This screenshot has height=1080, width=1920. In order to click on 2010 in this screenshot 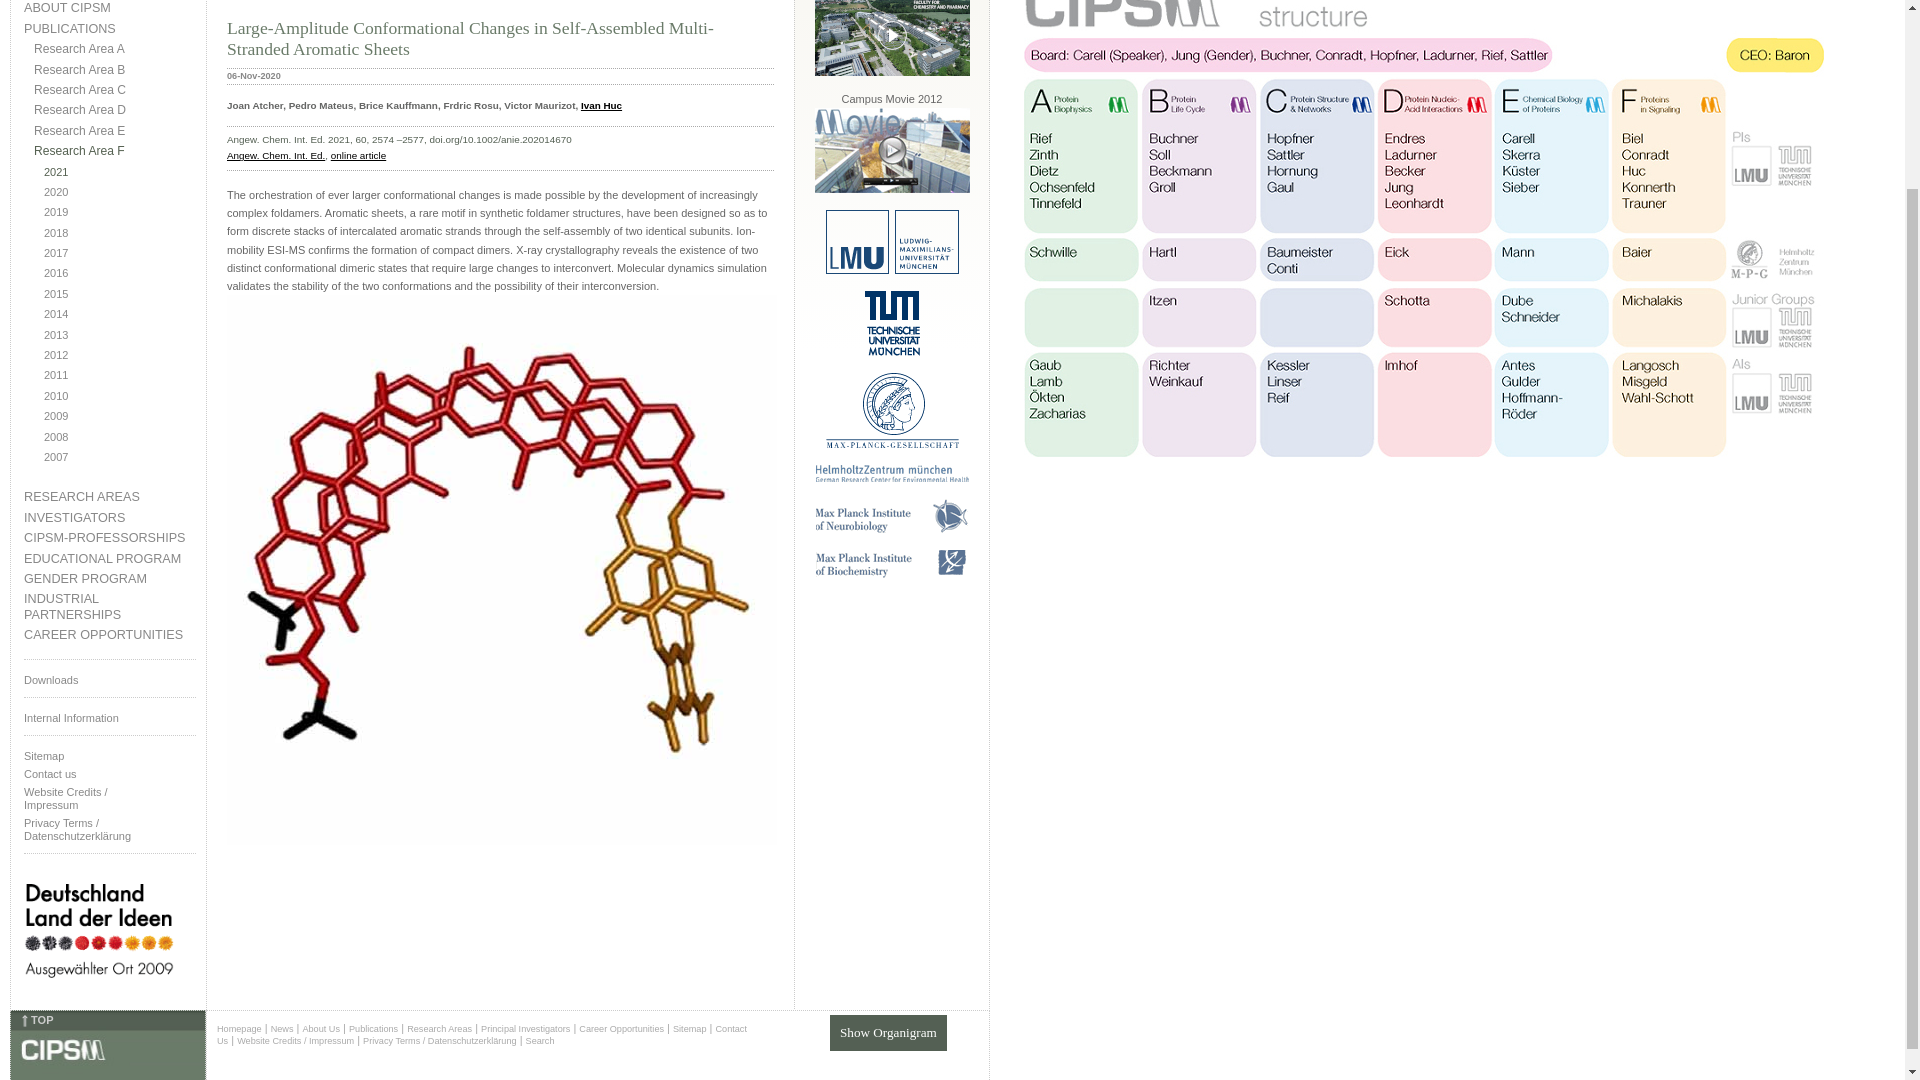, I will do `click(120, 396)`.